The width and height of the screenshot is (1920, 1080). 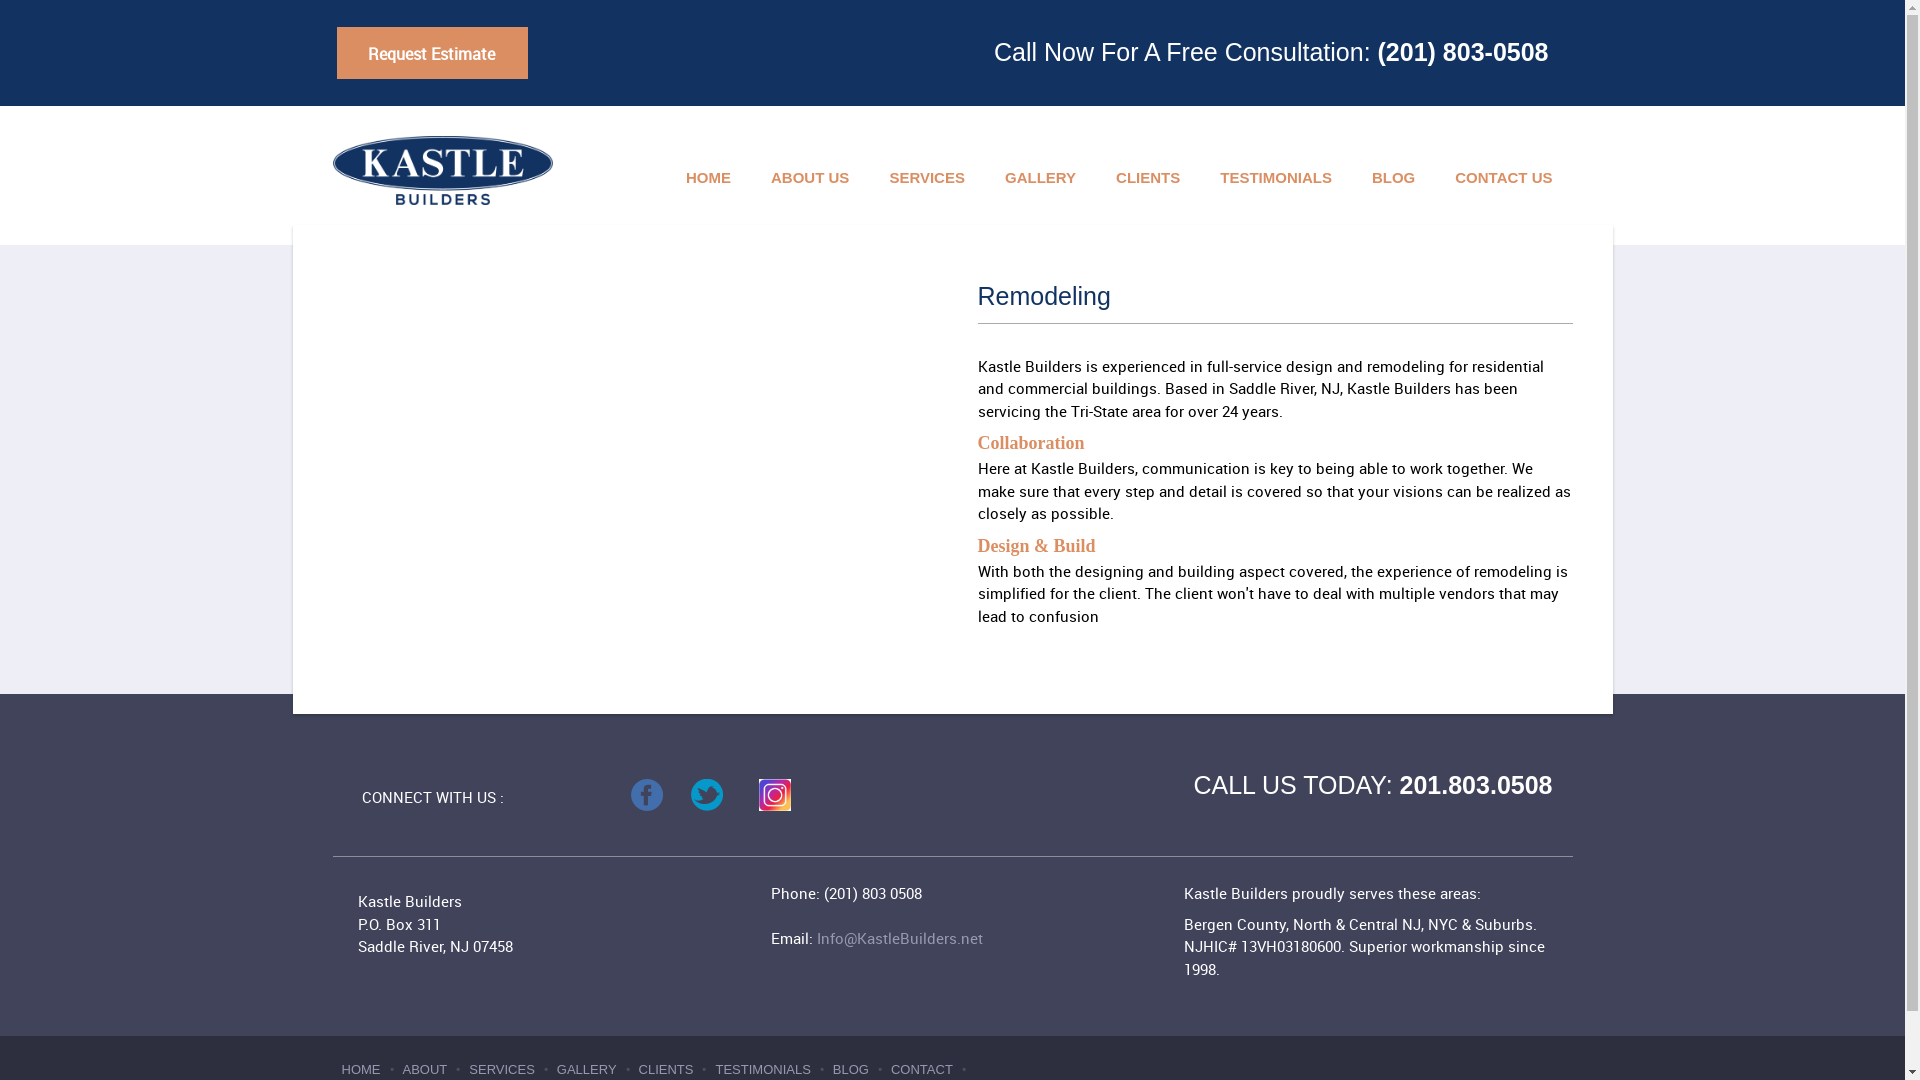 I want to click on HOME, so click(x=362, y=1070).